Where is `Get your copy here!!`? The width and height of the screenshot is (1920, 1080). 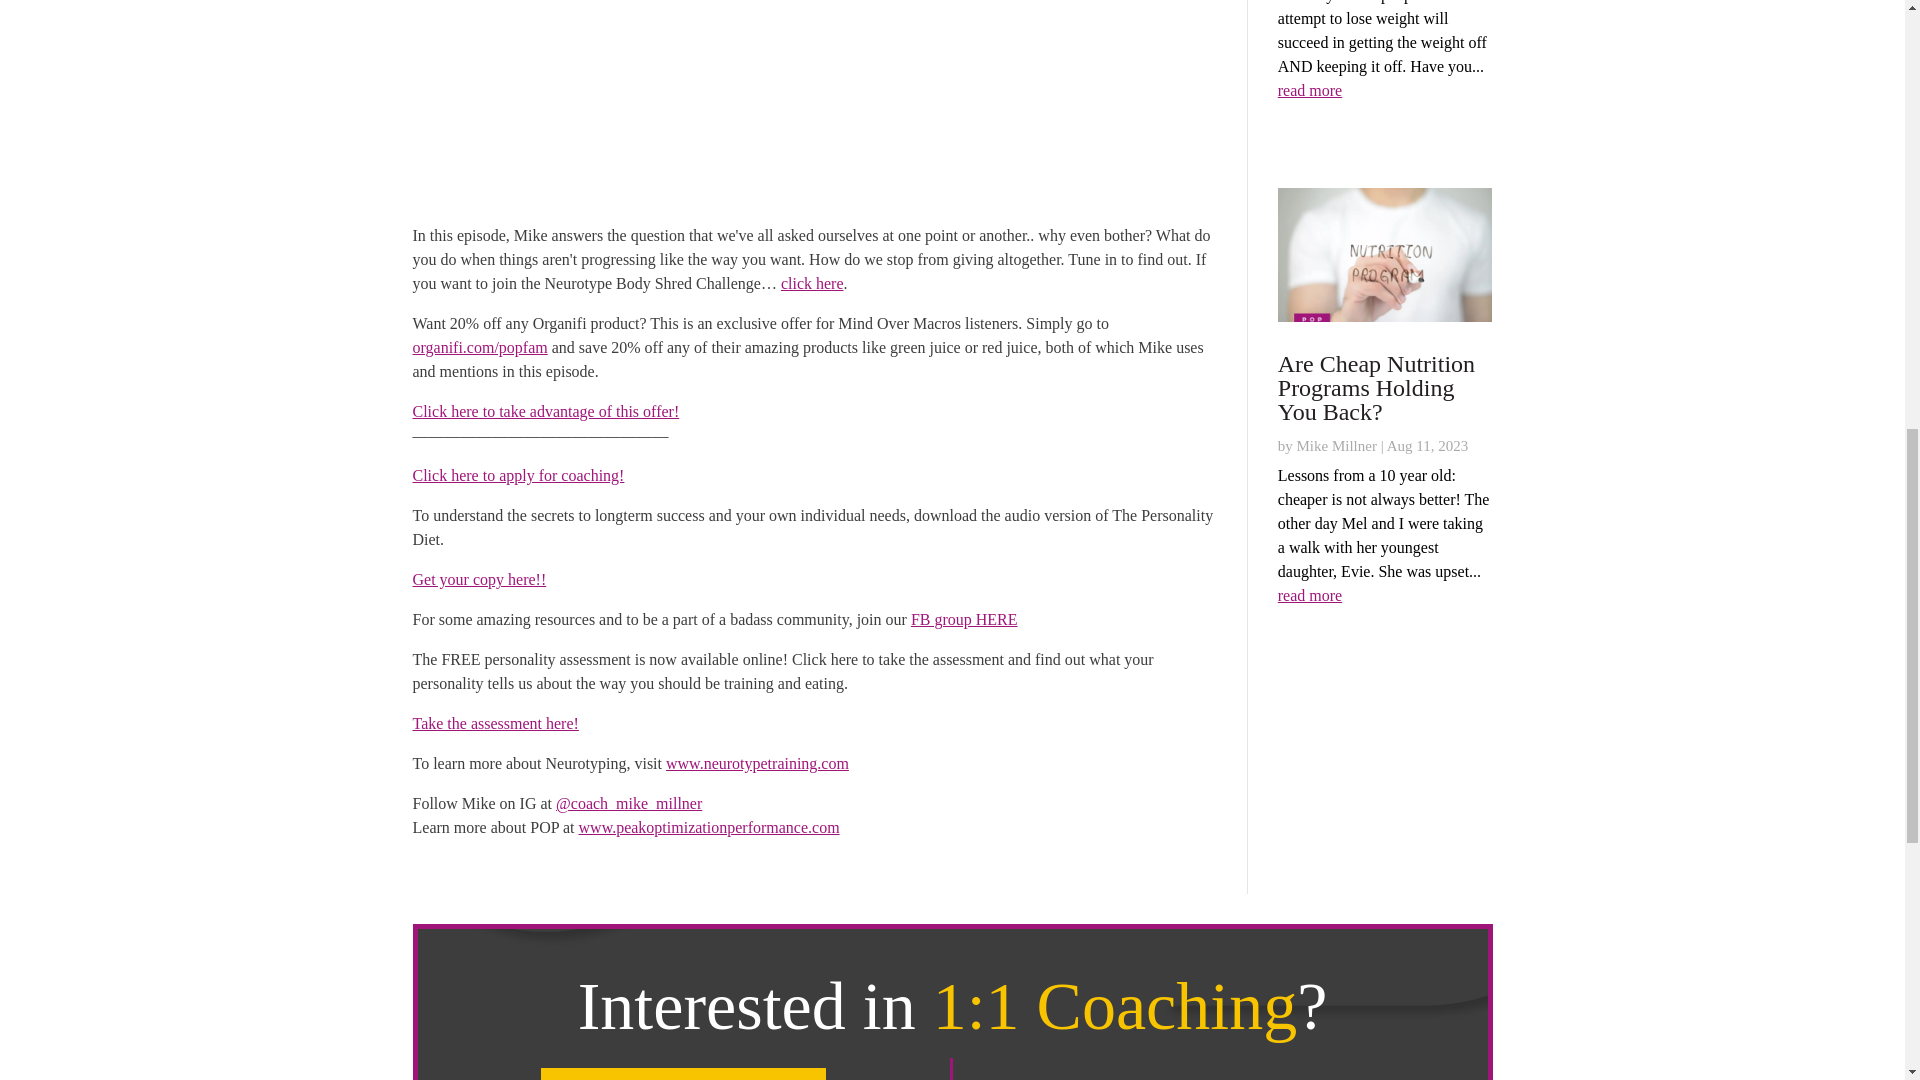
Get your copy here!! is located at coordinates (478, 579).